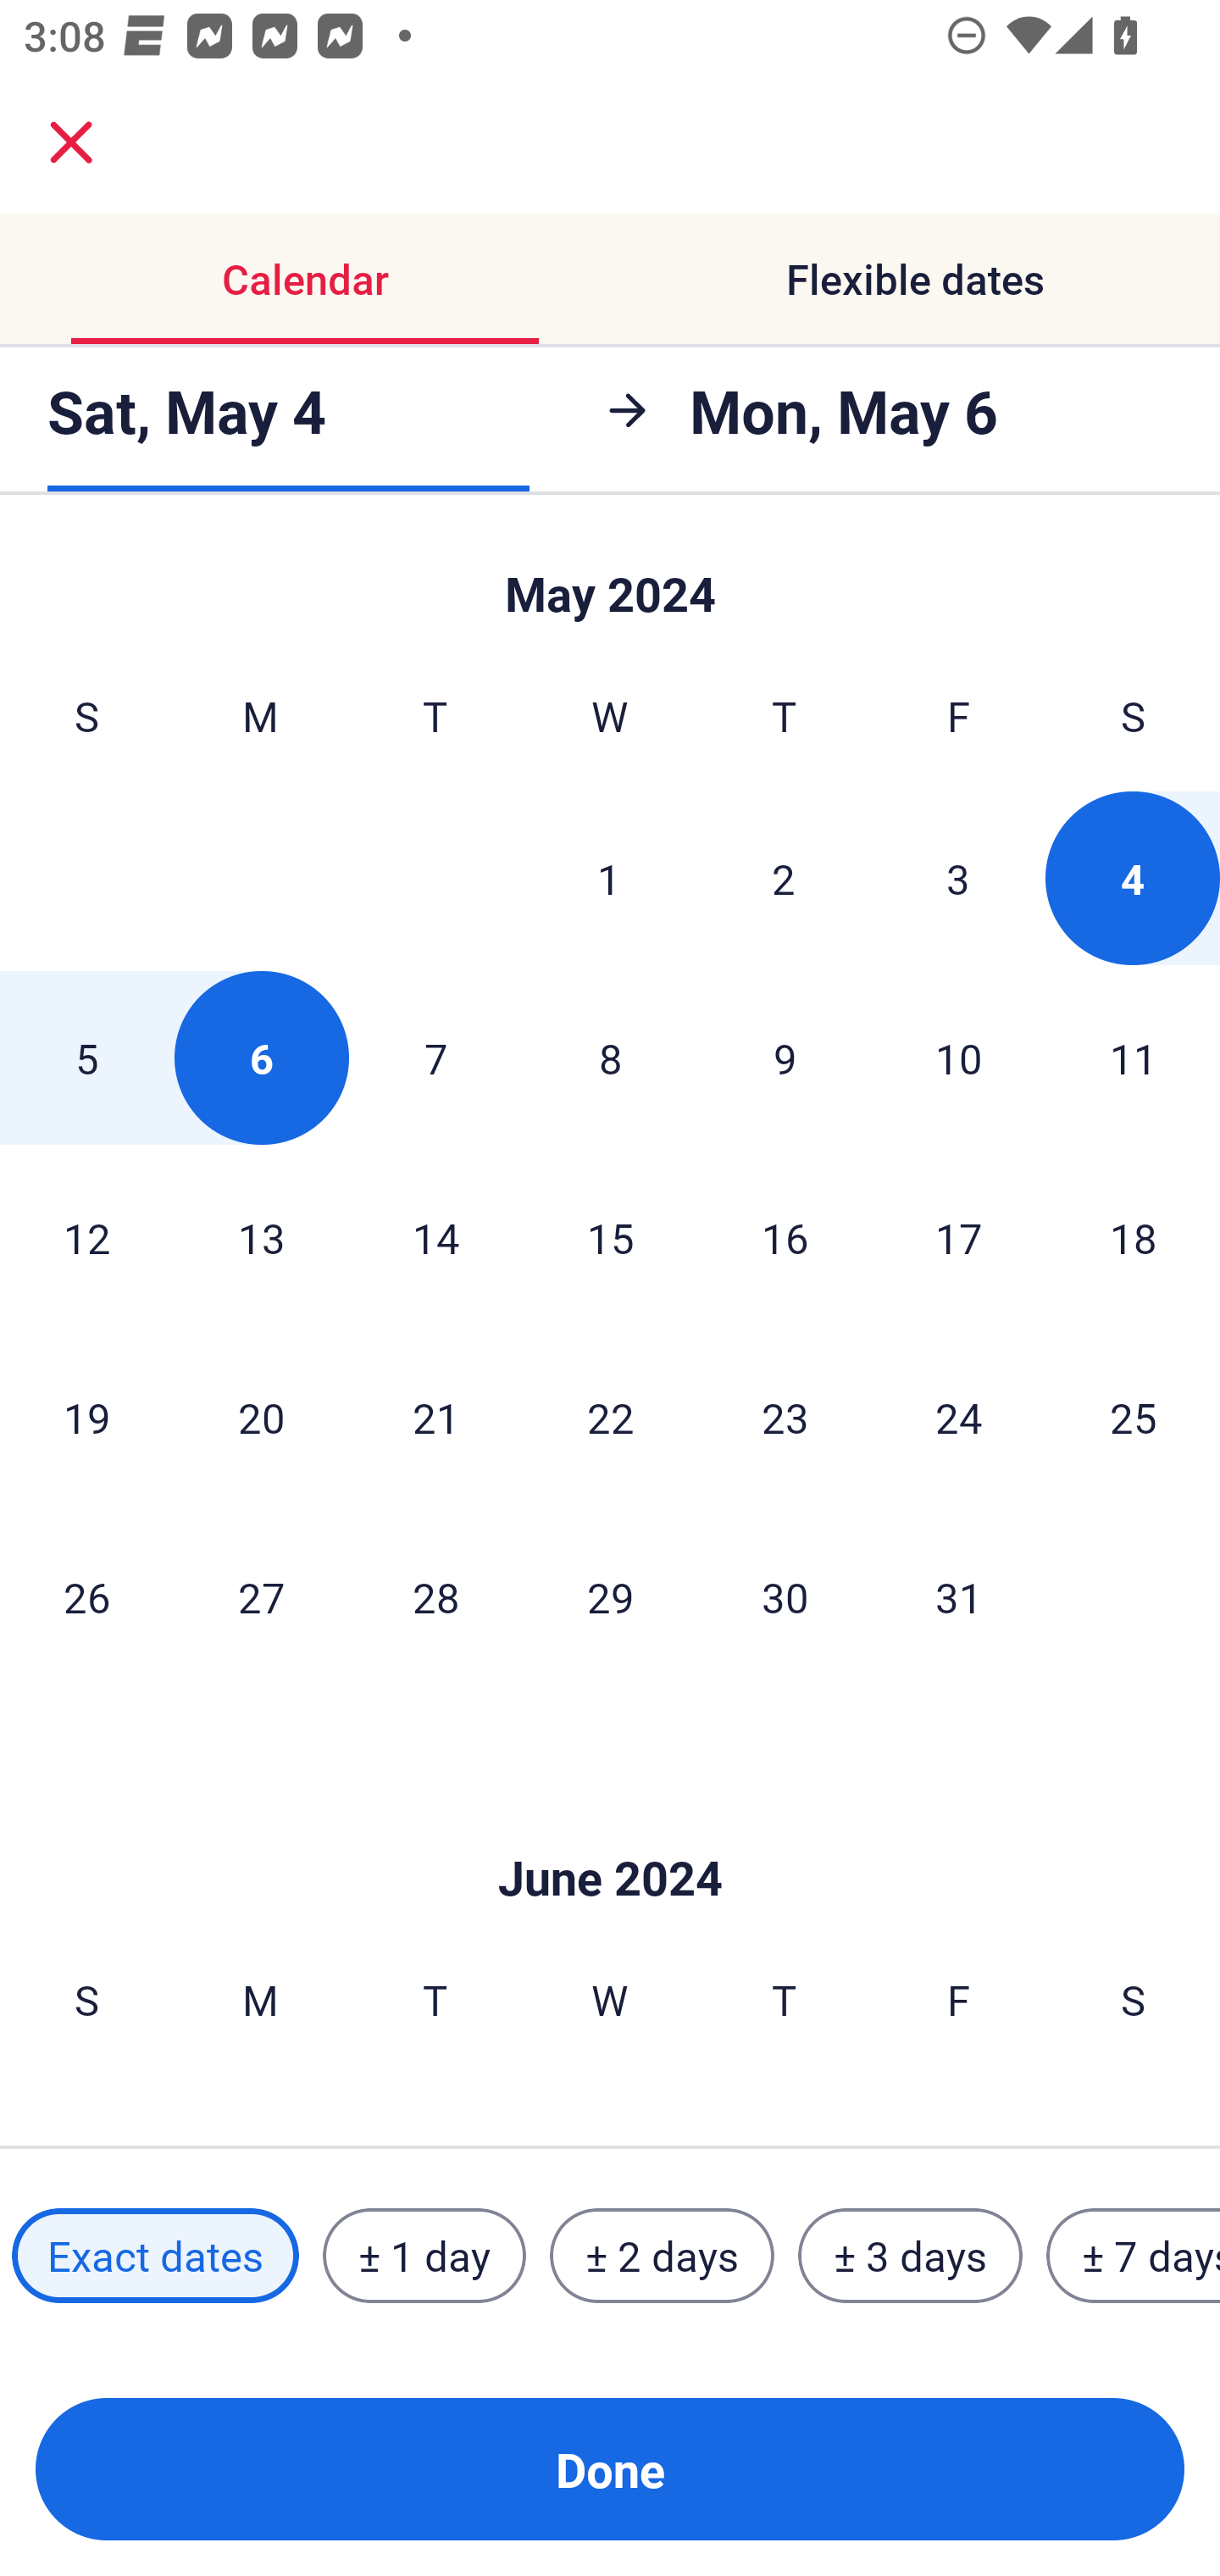  Describe the element at coordinates (958, 878) in the screenshot. I see `3 Friday, May 3, 2024` at that location.